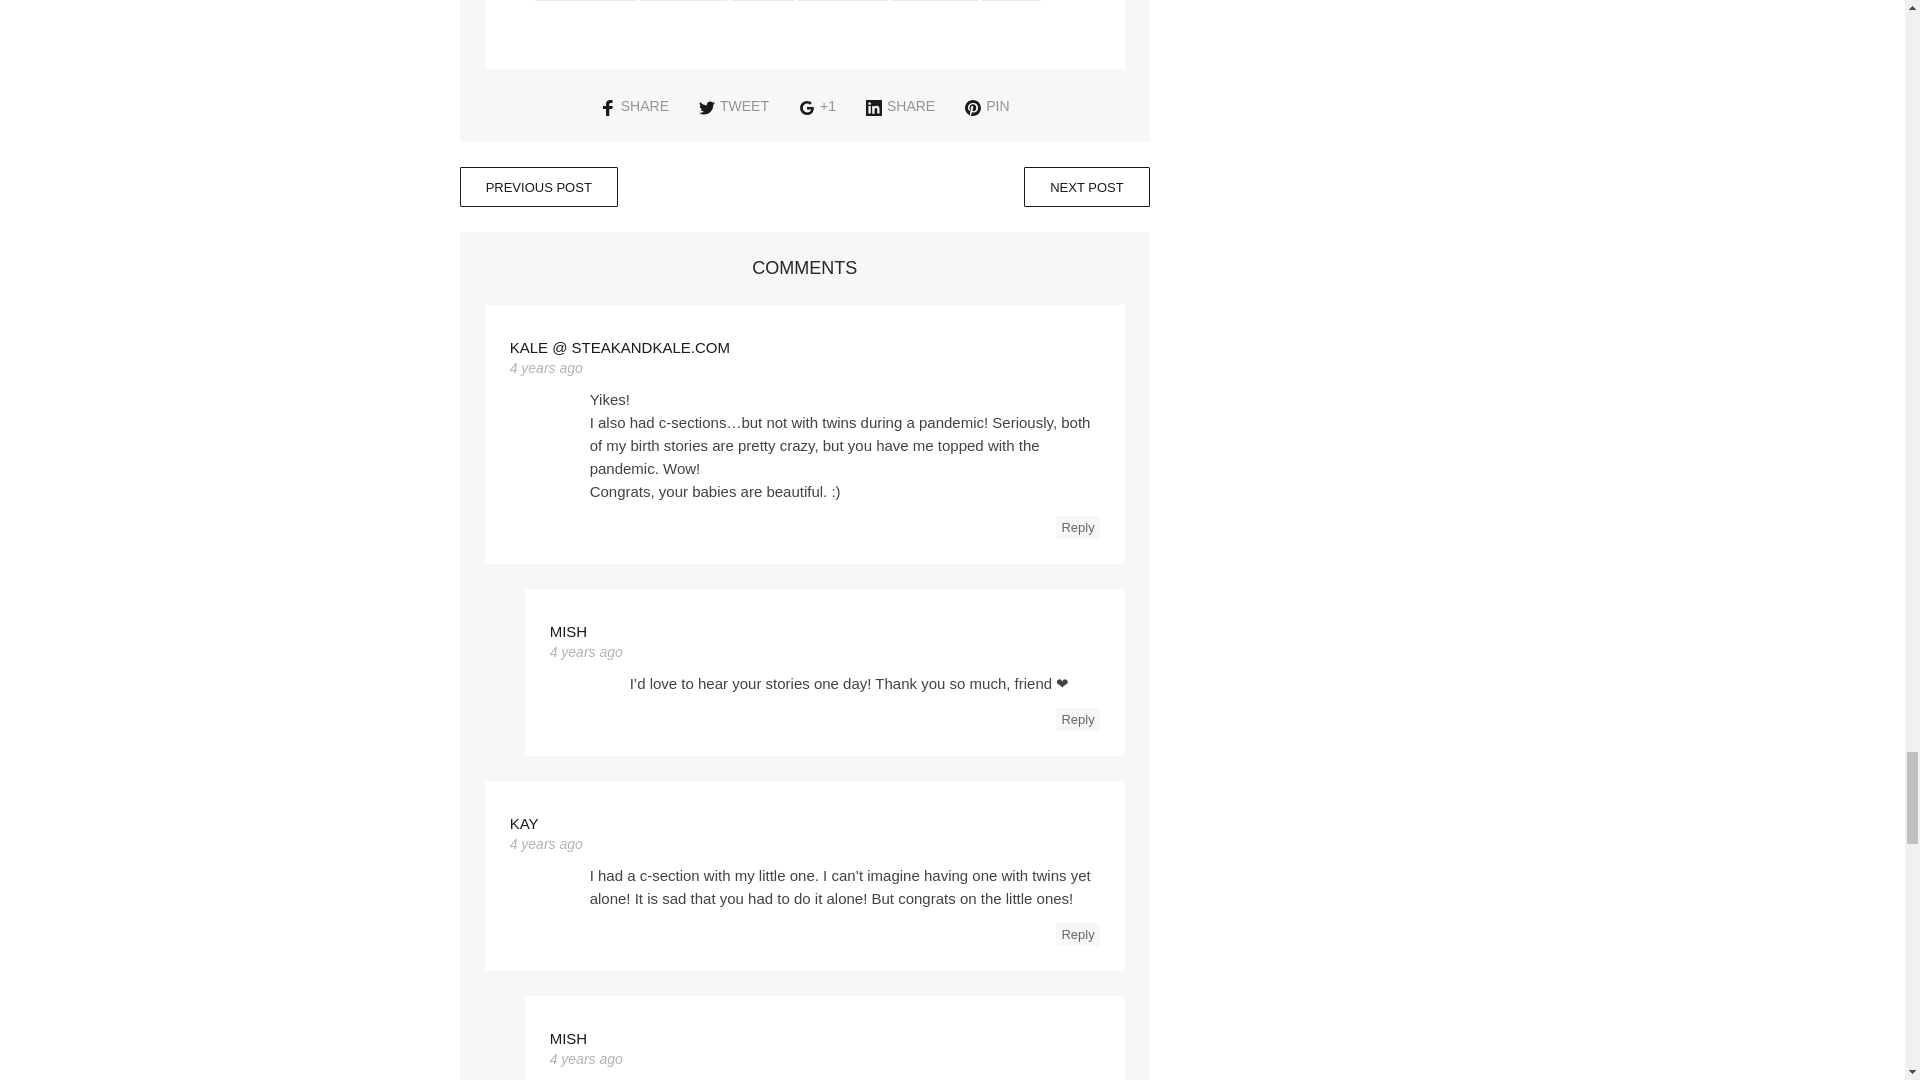  I want to click on pandemic, so click(683, 0).